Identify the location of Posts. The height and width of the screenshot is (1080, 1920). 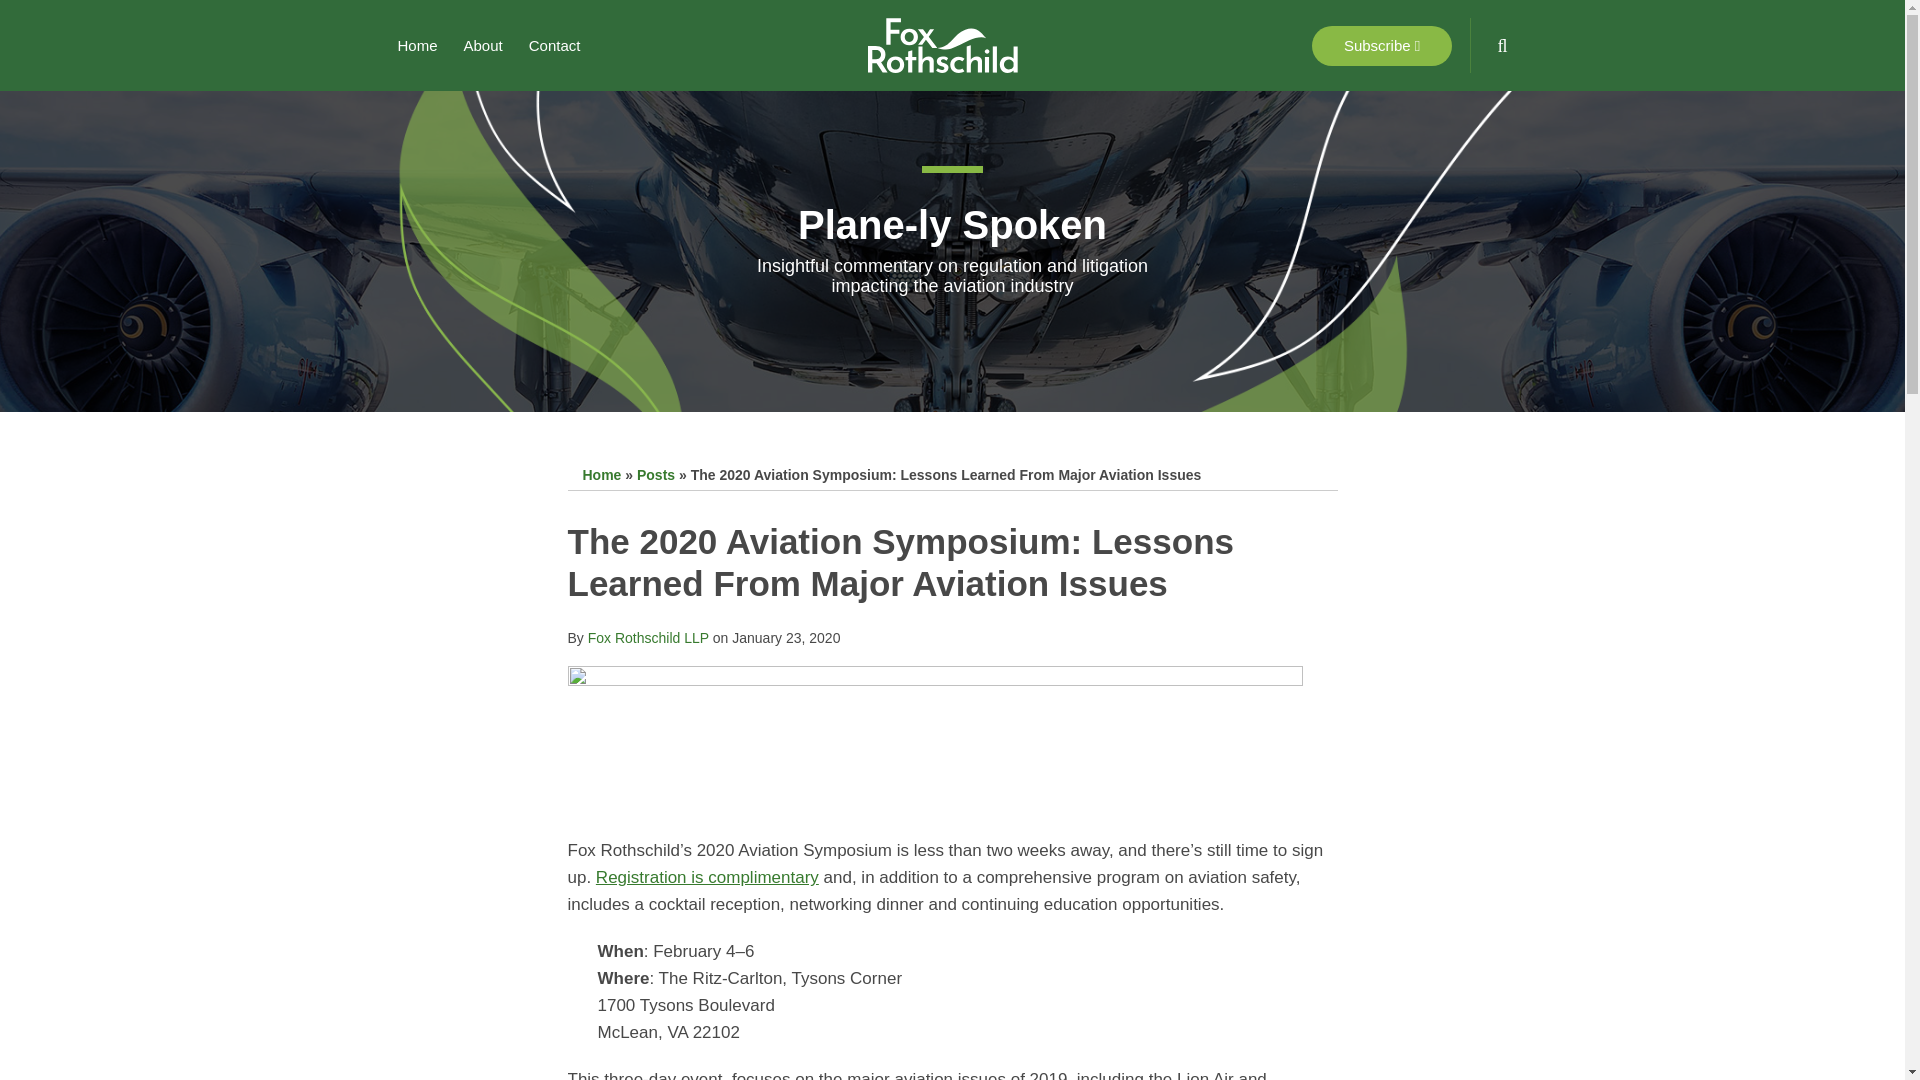
(656, 474).